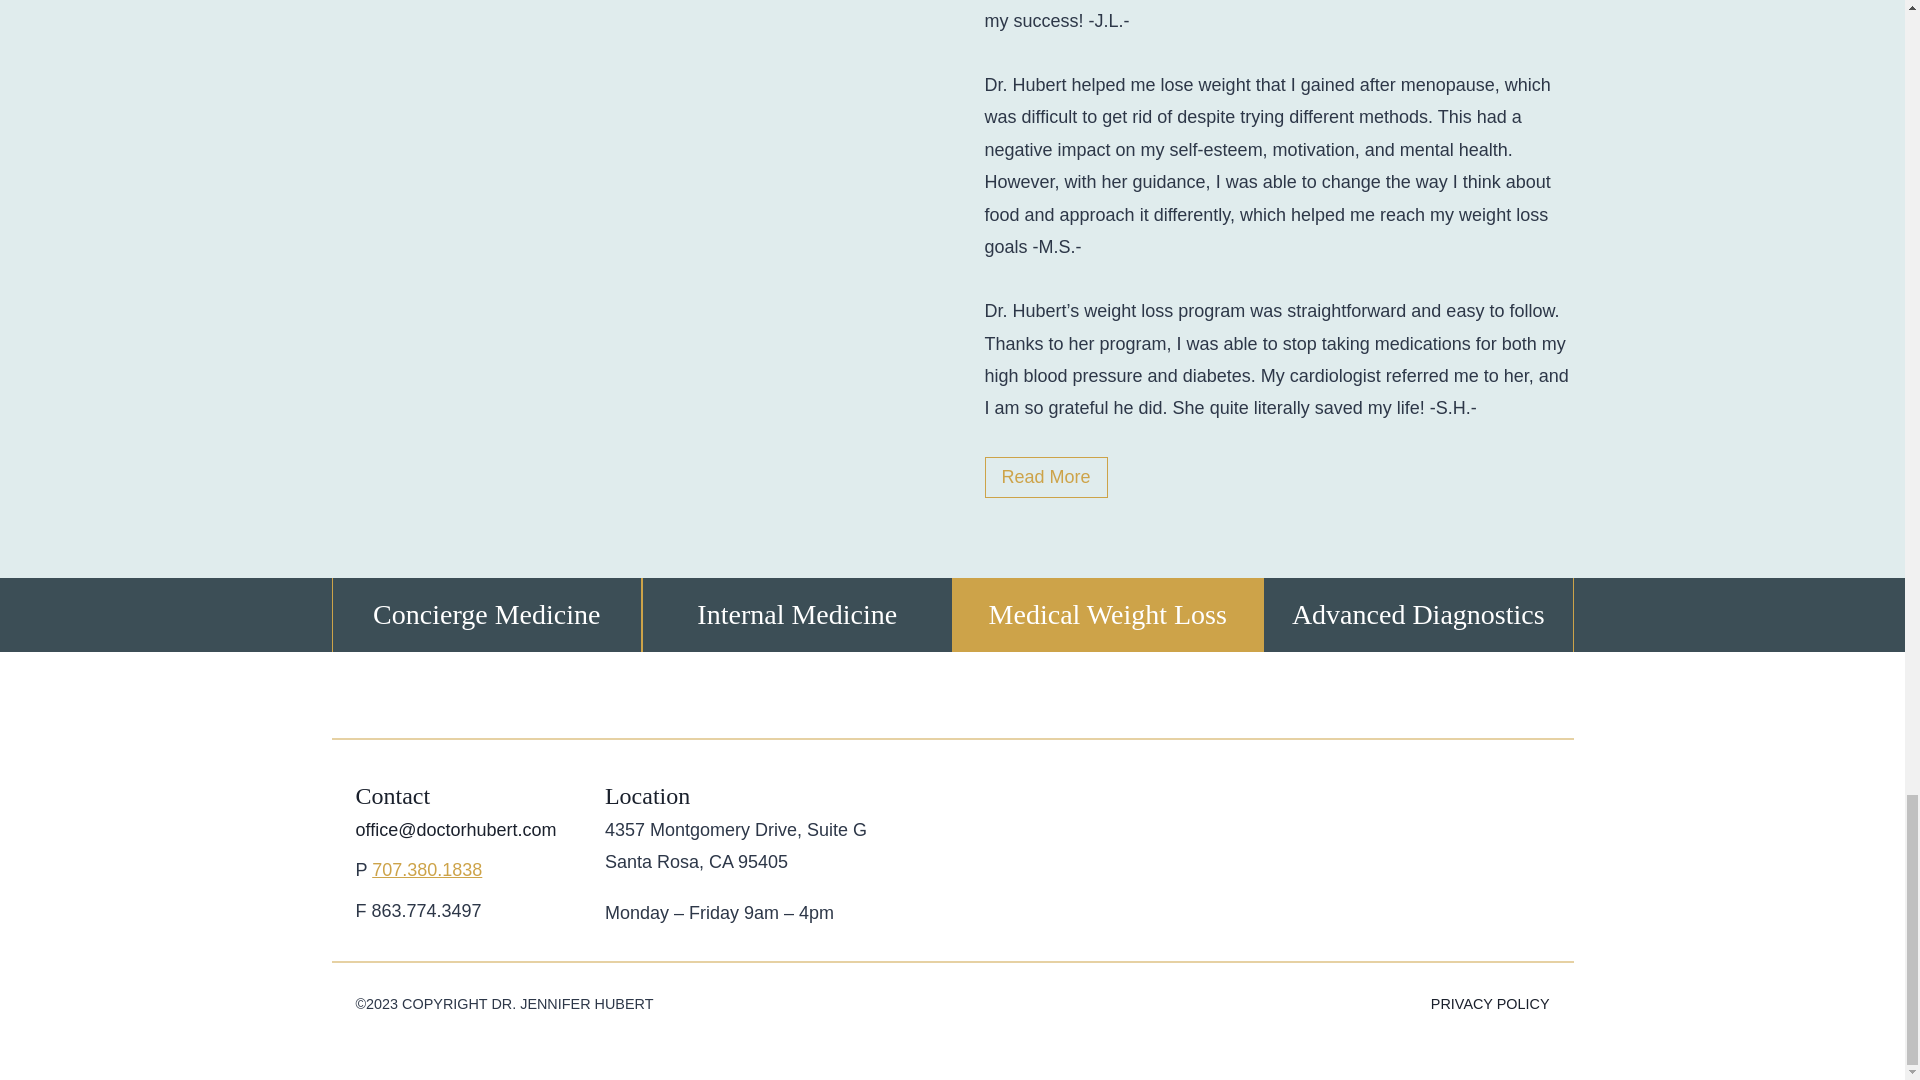  I want to click on 707.380.1838, so click(426, 870).